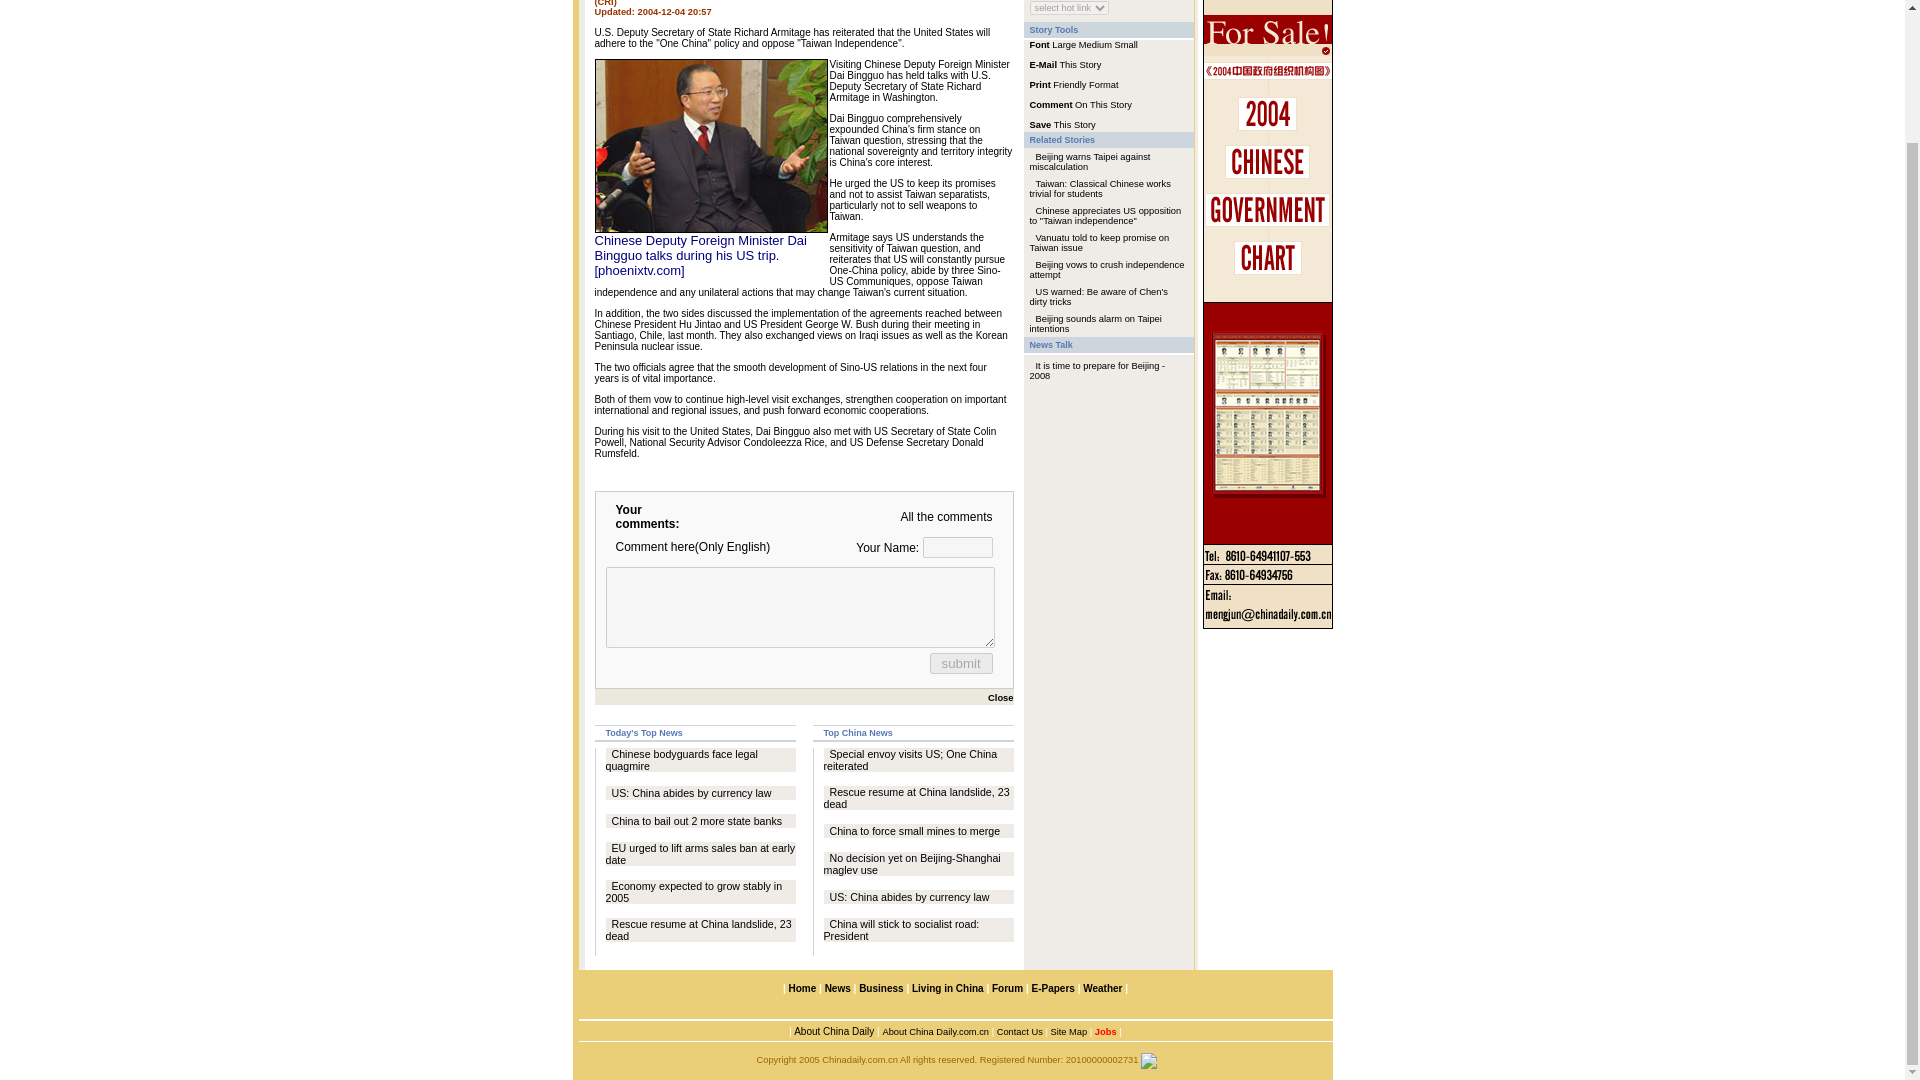  I want to click on Rescue resume at China landslide, 23 dead, so click(916, 798).